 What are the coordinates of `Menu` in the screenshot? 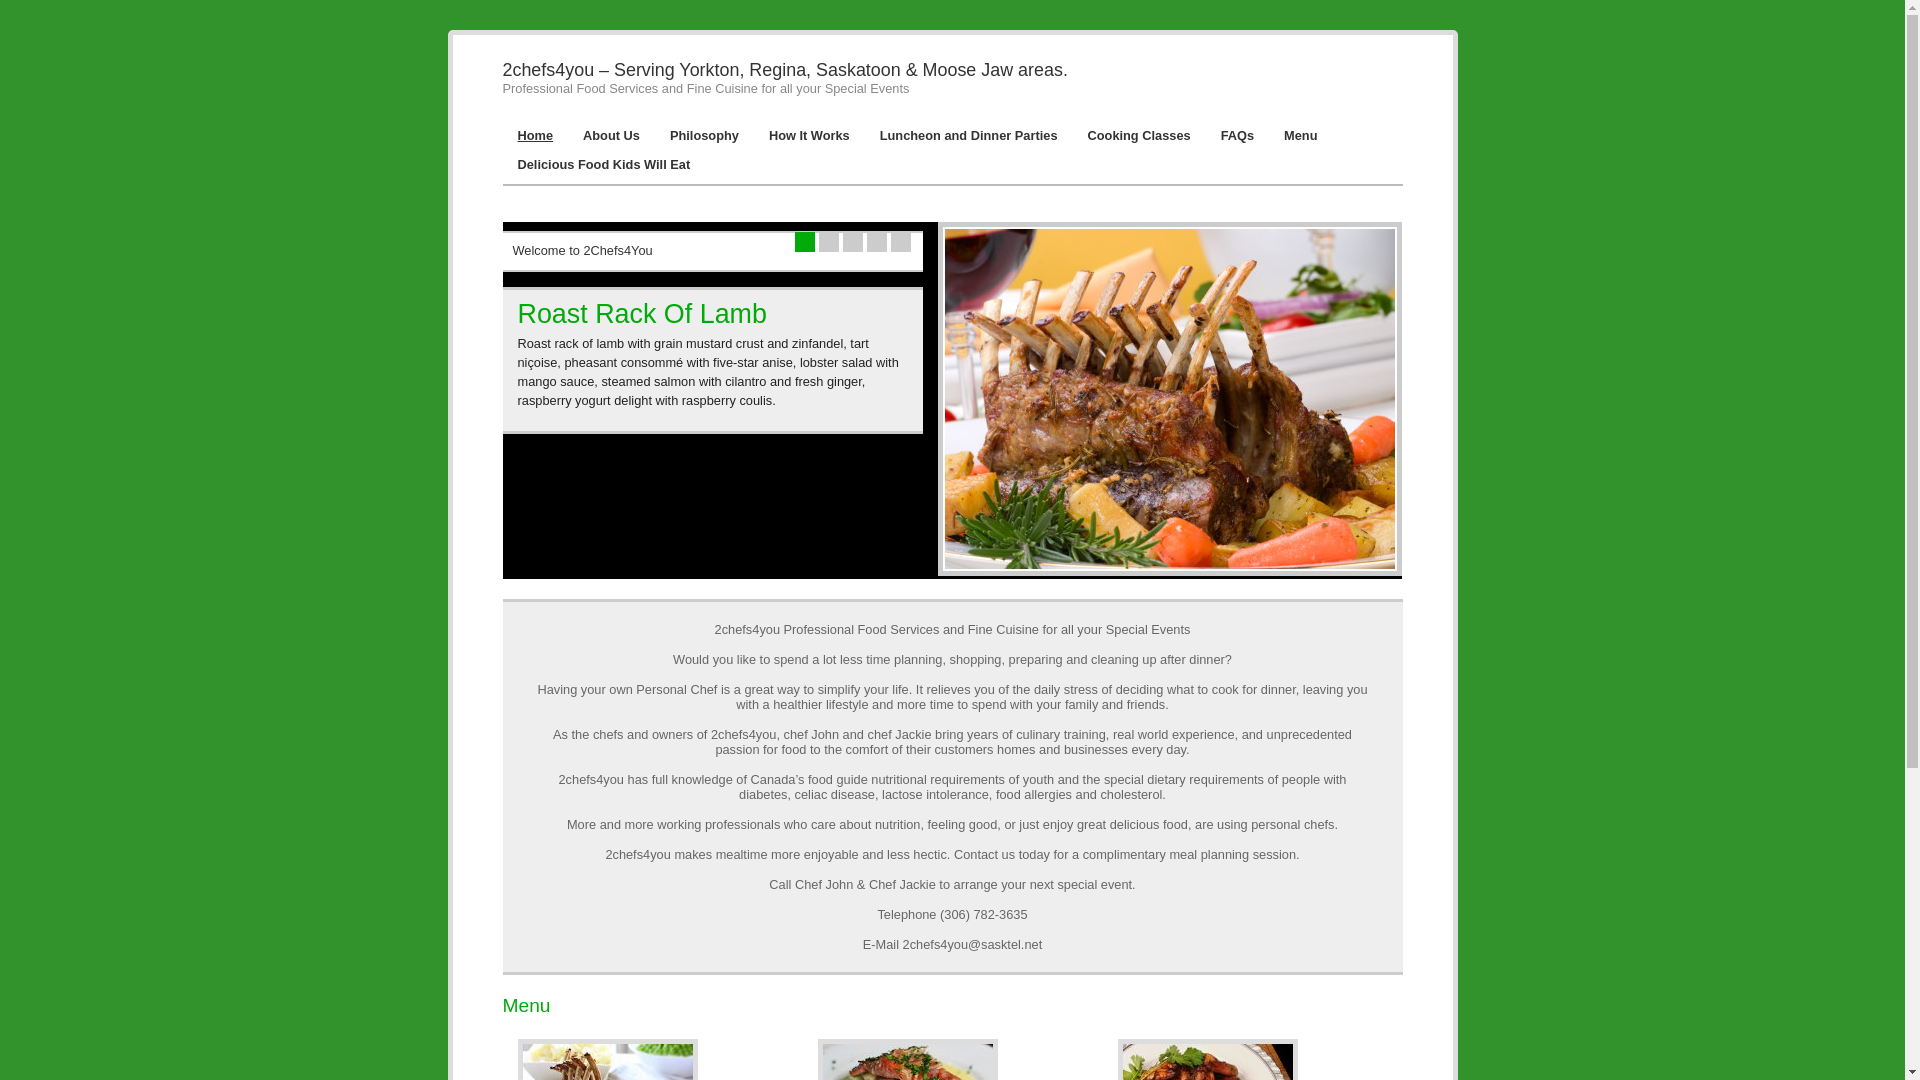 It's located at (1300, 136).